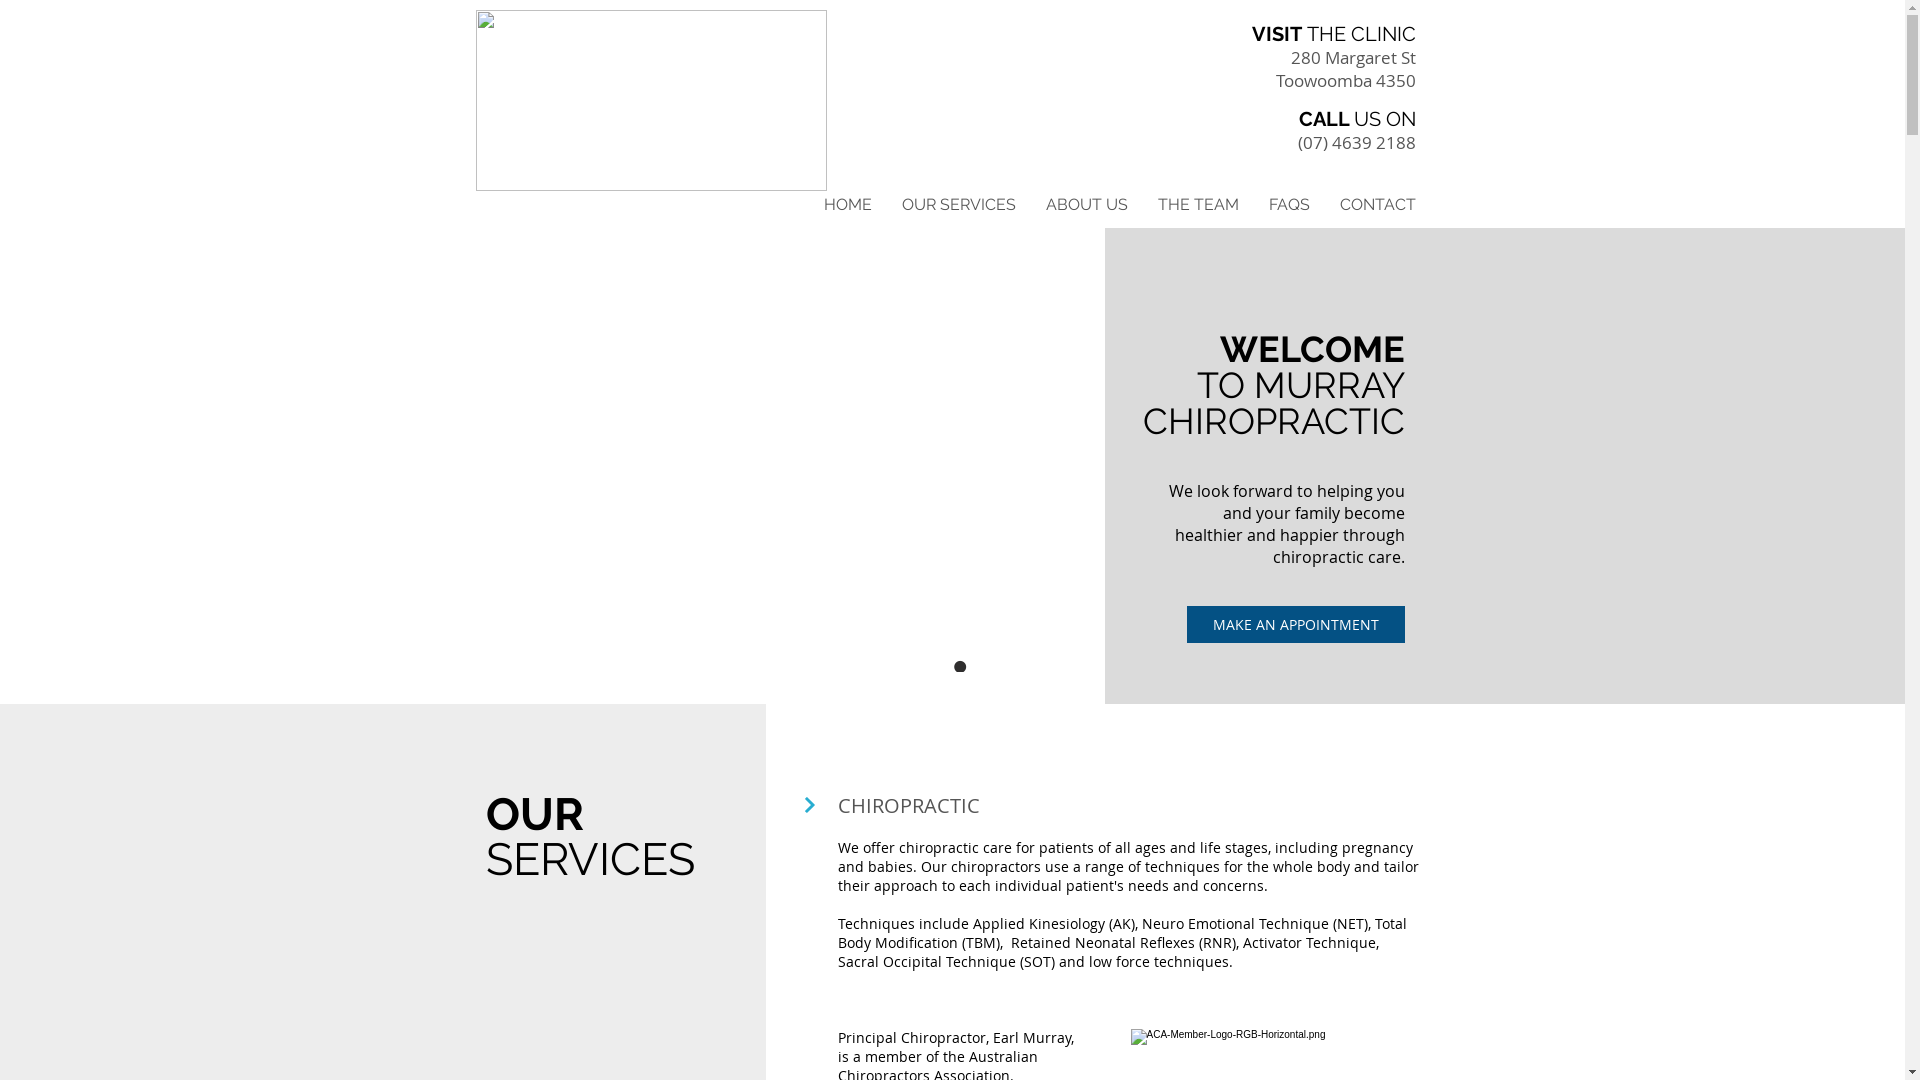 This screenshot has width=1920, height=1080. I want to click on OUR SERVICES, so click(958, 204).